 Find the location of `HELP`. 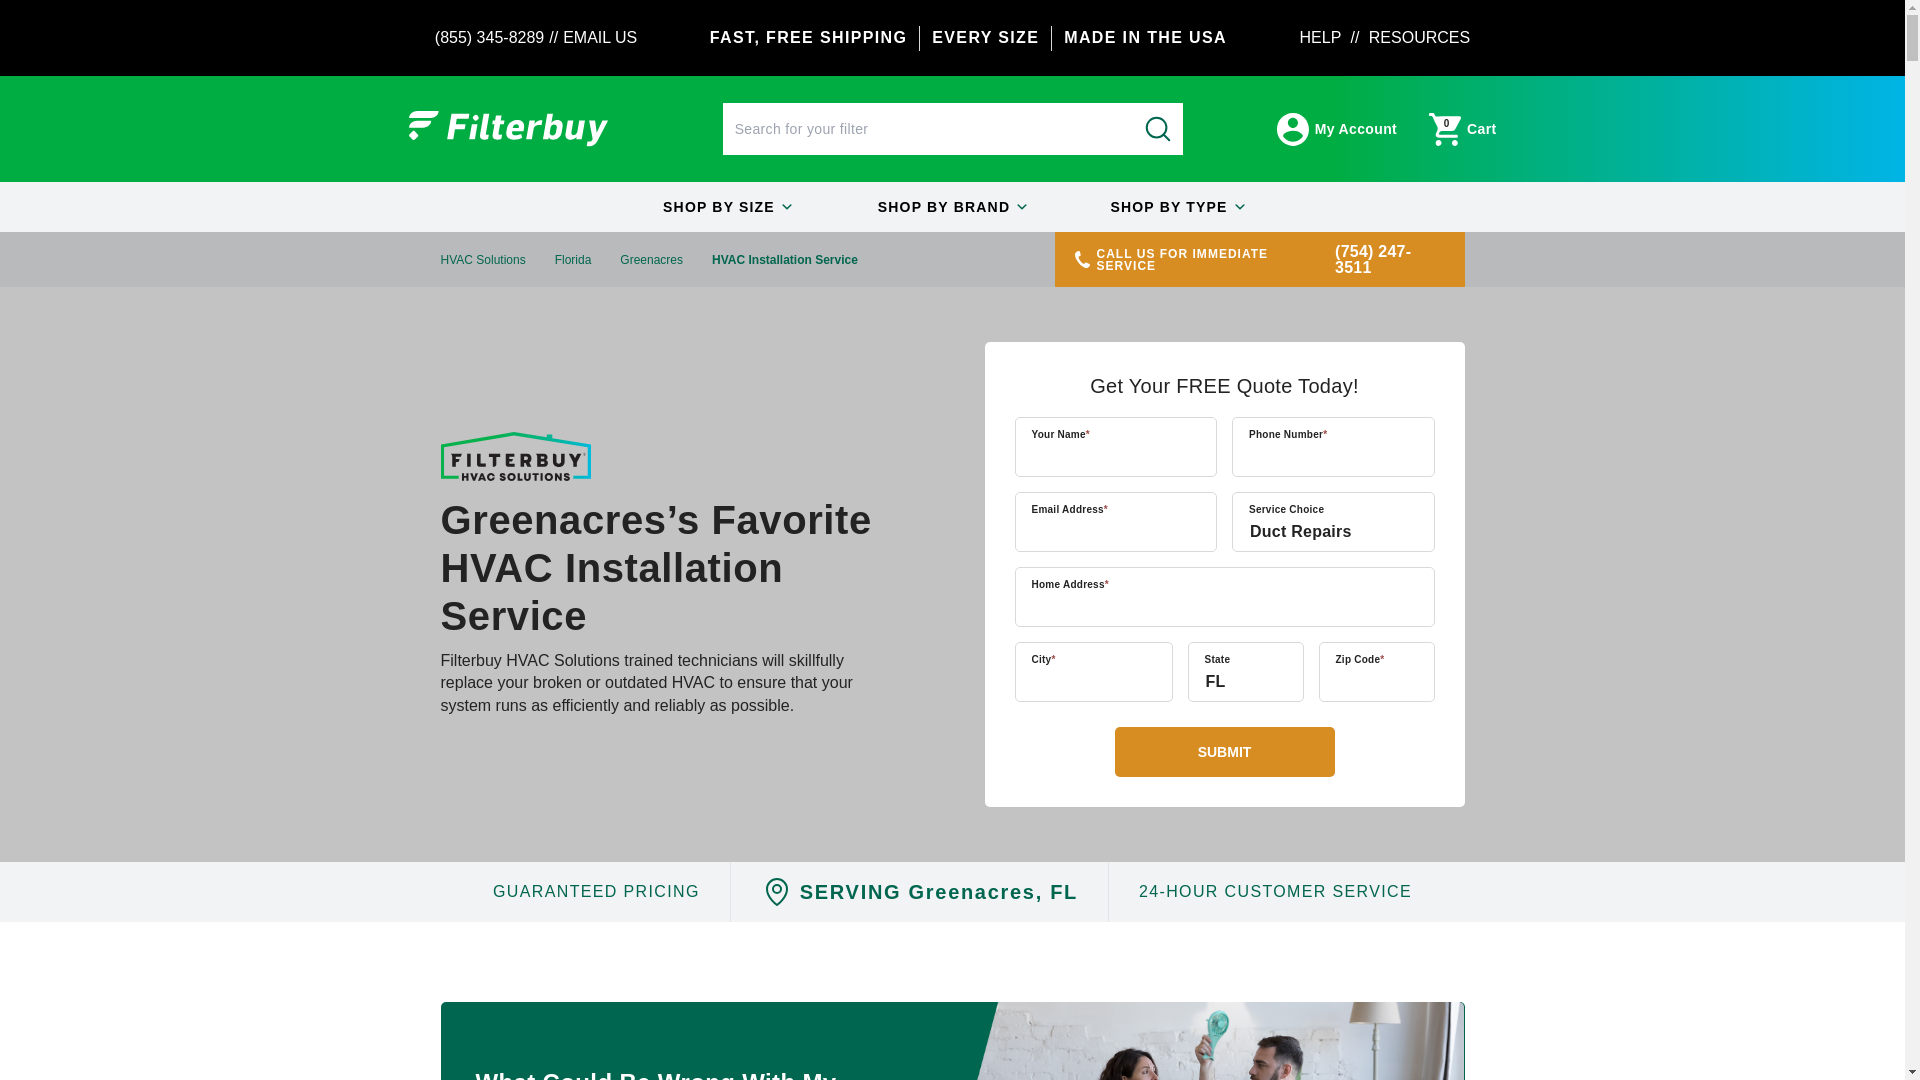

HELP is located at coordinates (1322, 38).